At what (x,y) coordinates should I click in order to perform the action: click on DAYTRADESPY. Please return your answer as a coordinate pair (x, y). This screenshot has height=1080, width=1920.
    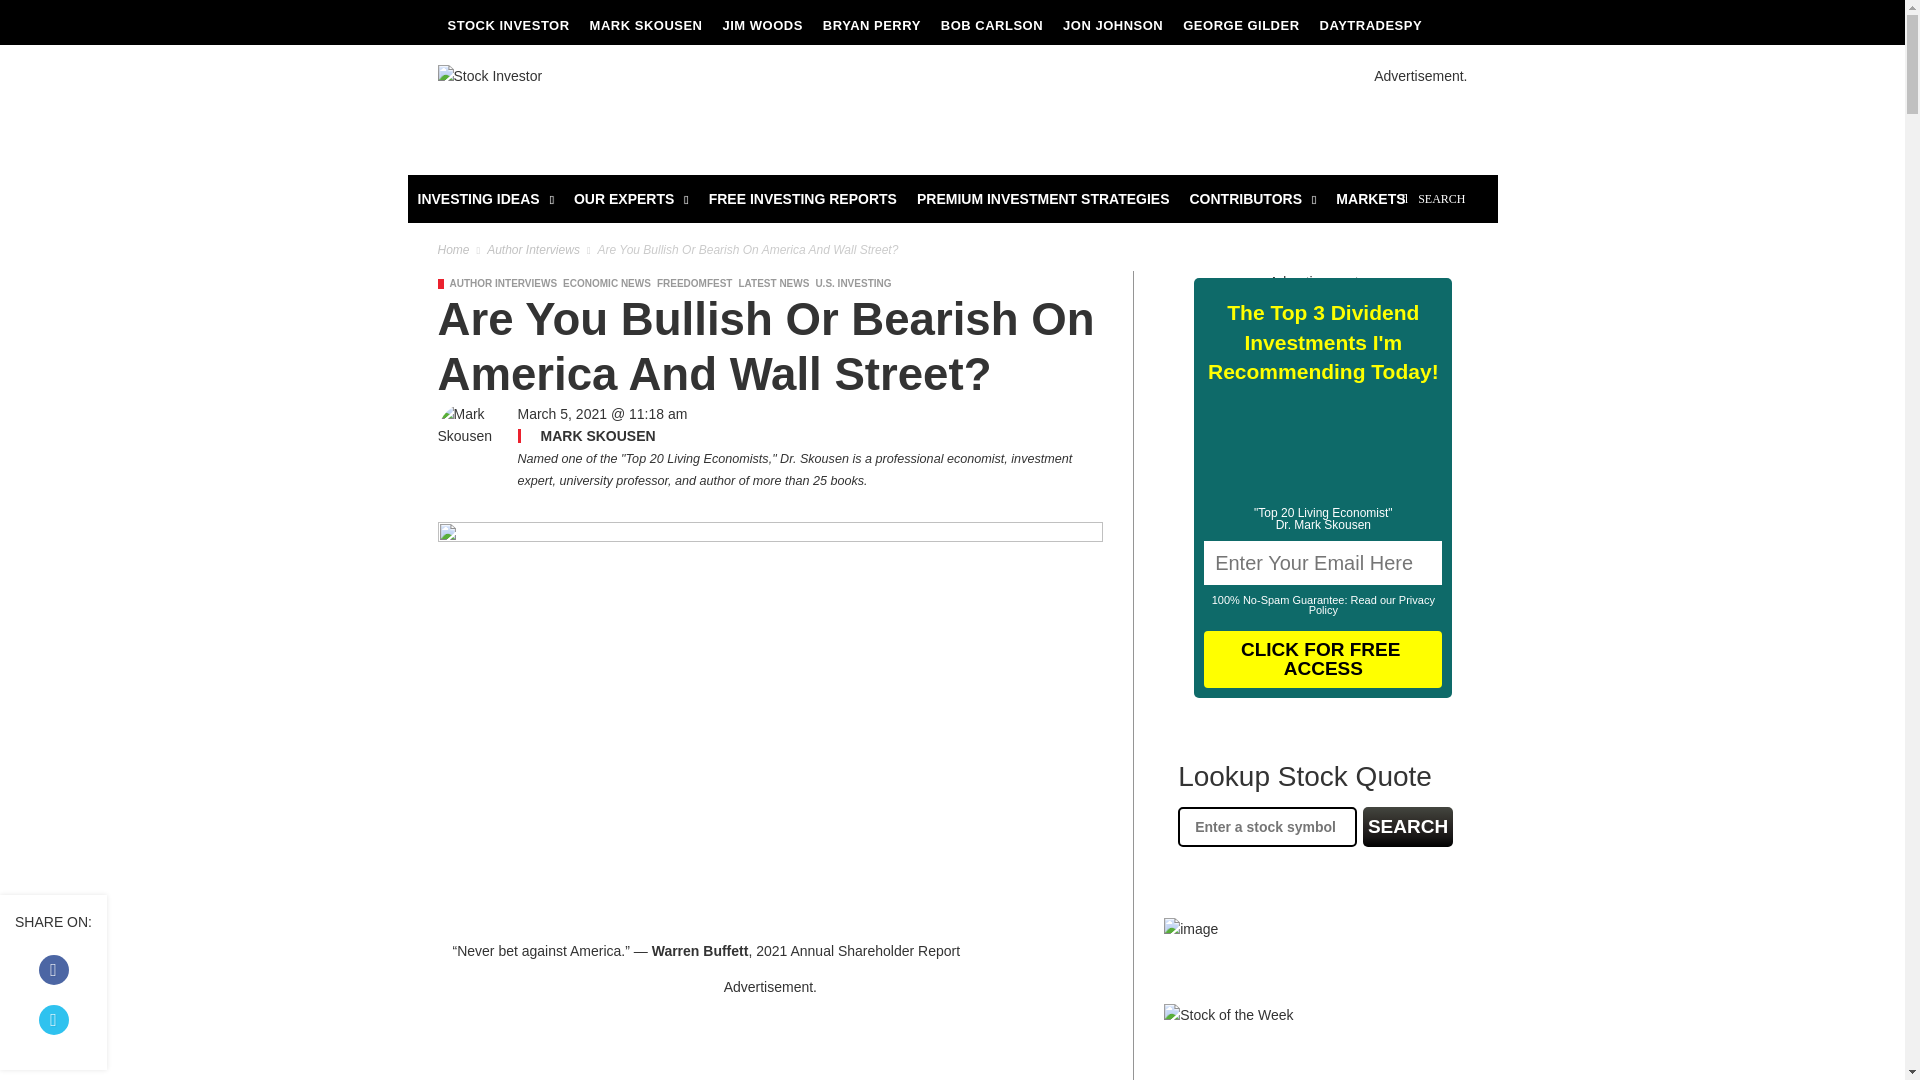
    Looking at the image, I should click on (1370, 26).